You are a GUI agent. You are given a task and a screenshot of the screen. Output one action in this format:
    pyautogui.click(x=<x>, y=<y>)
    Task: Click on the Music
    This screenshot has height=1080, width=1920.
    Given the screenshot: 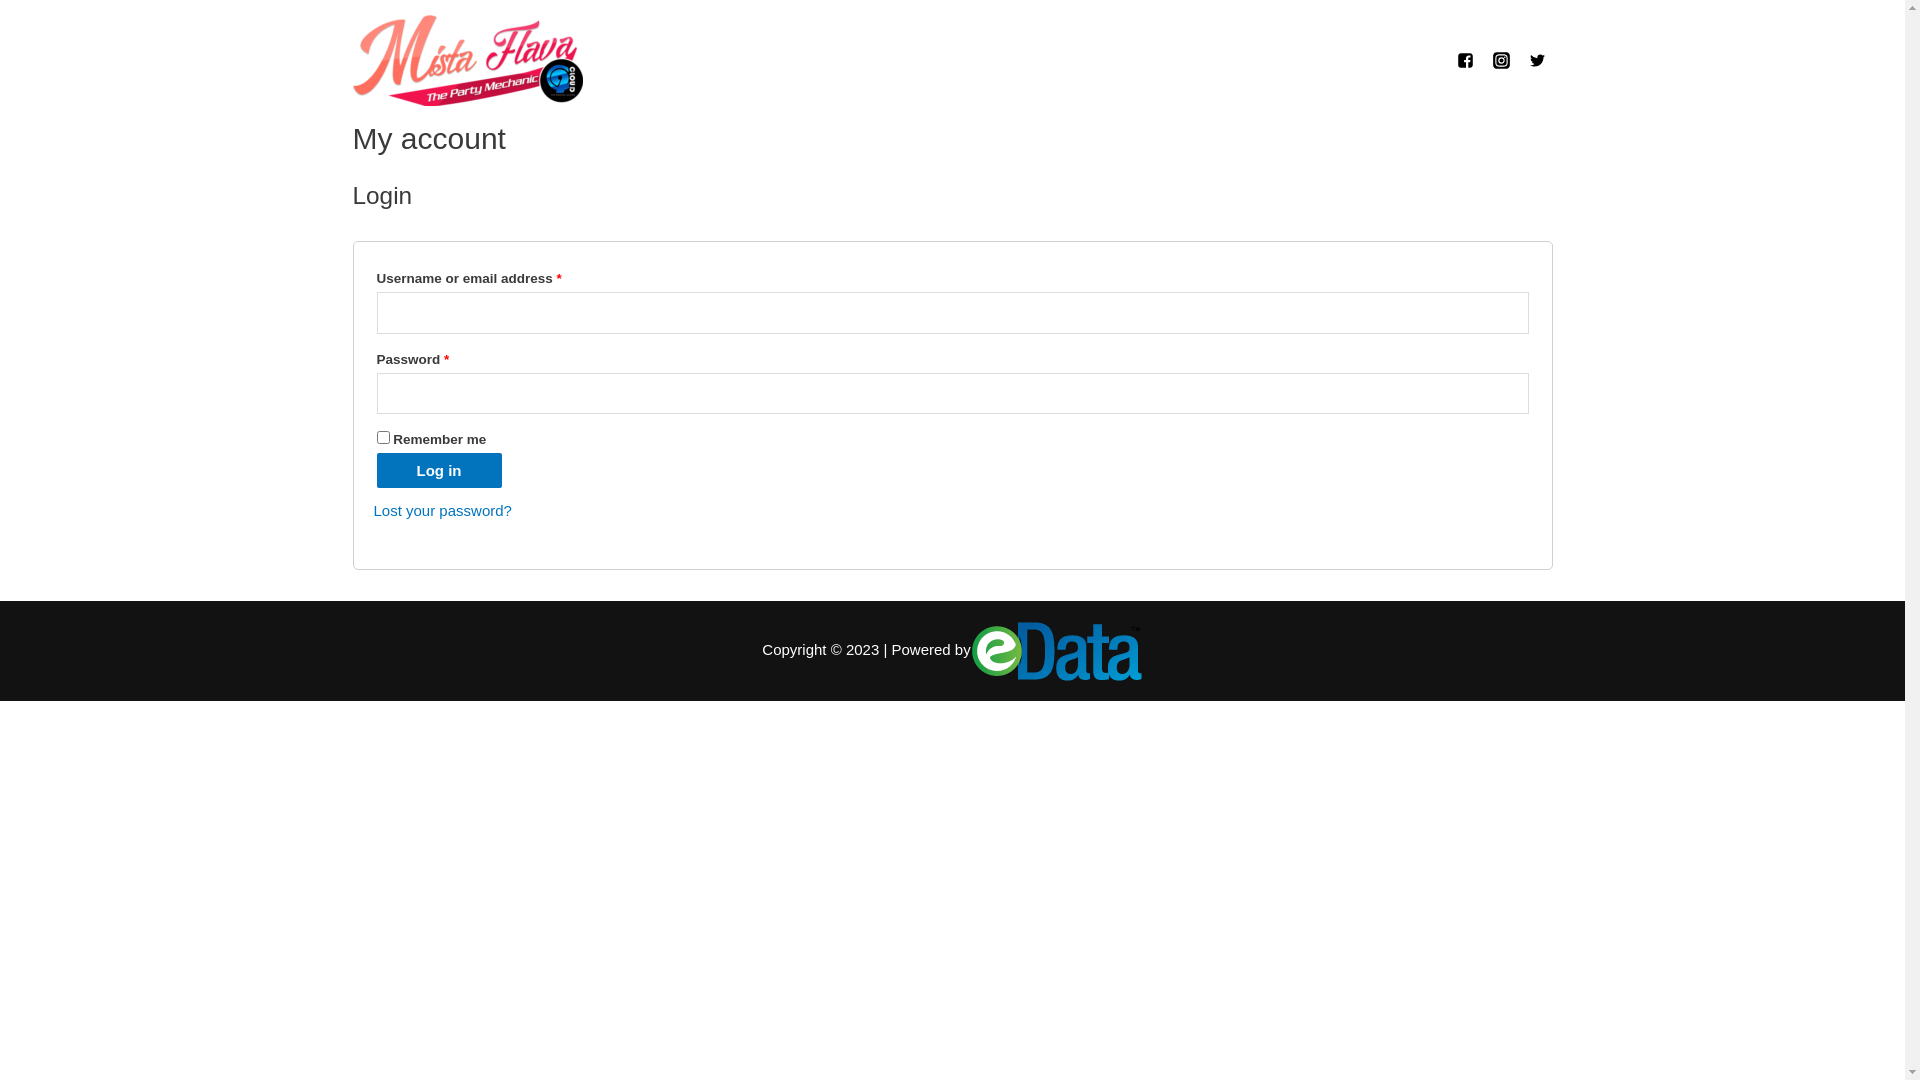 What is the action you would take?
    pyautogui.click(x=1039, y=61)
    